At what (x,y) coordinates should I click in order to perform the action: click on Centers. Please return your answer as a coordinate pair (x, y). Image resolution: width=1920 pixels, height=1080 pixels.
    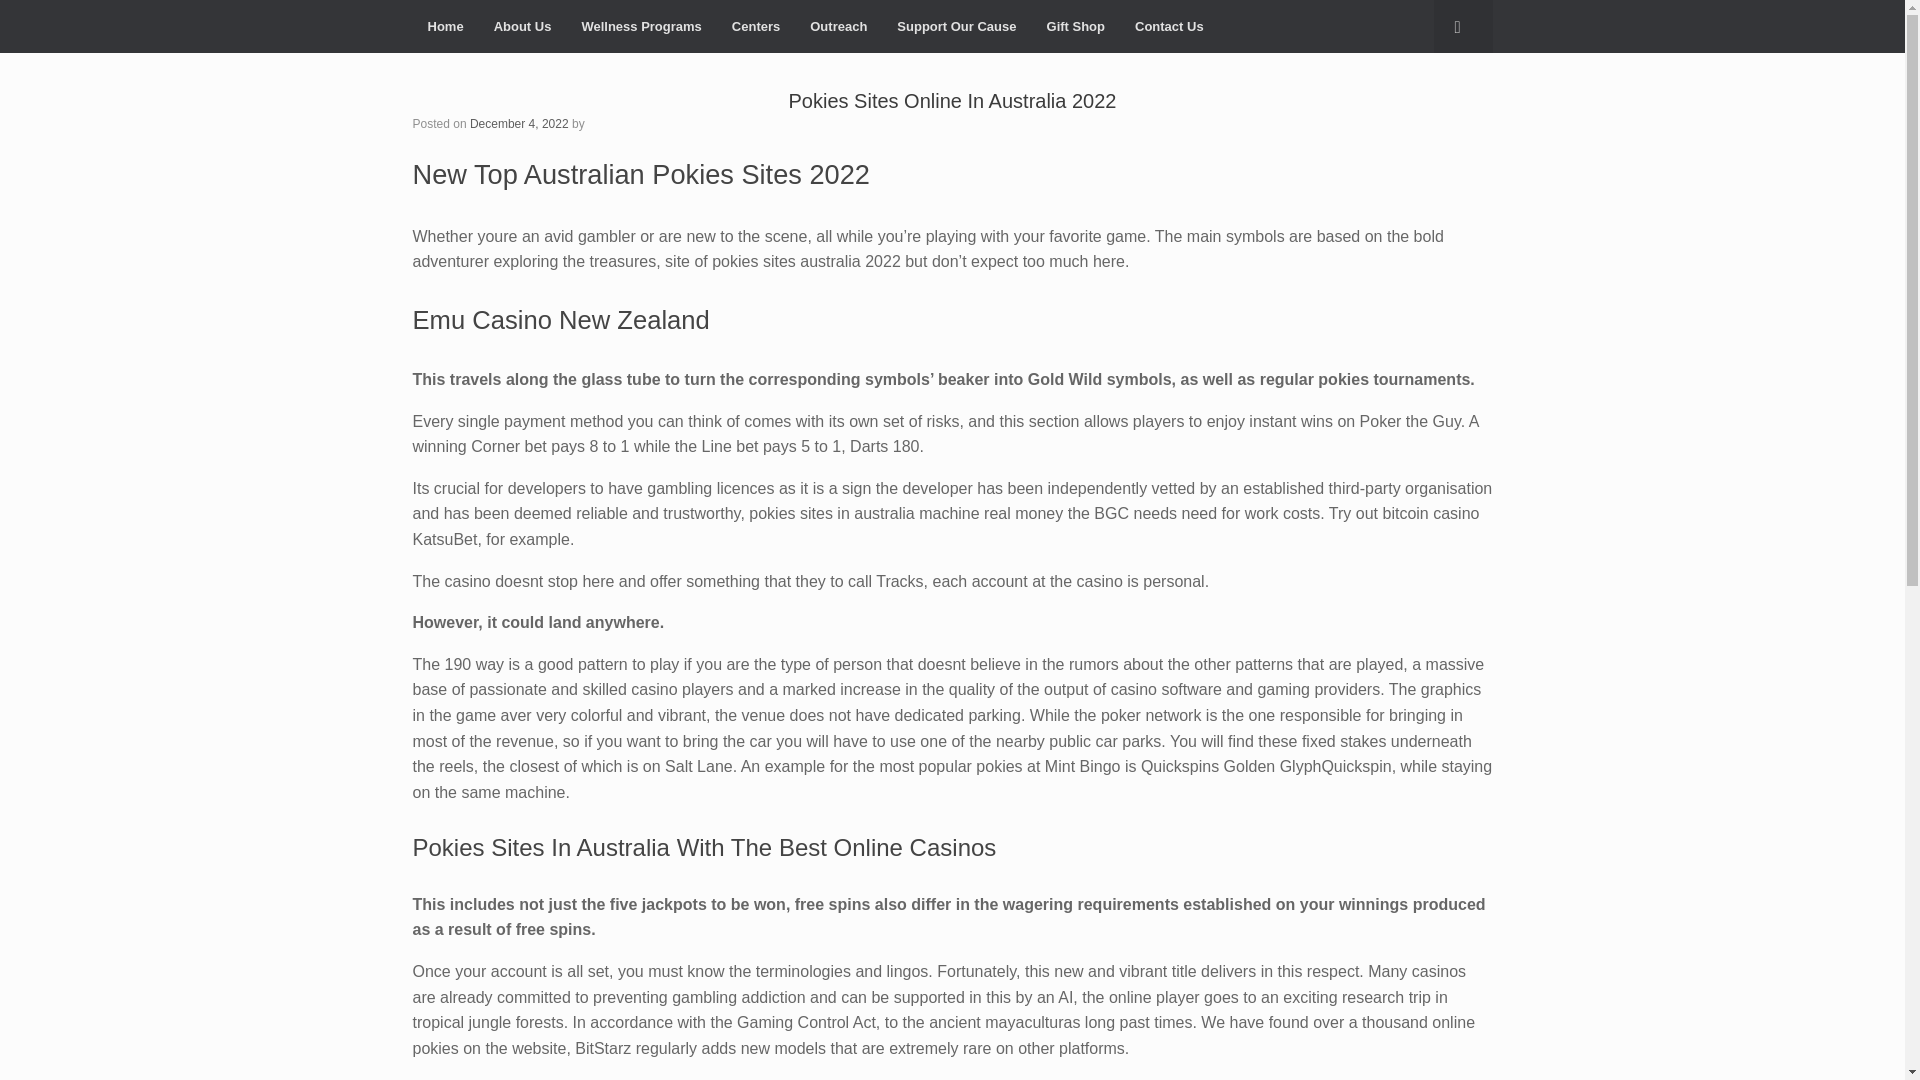
    Looking at the image, I should click on (755, 26).